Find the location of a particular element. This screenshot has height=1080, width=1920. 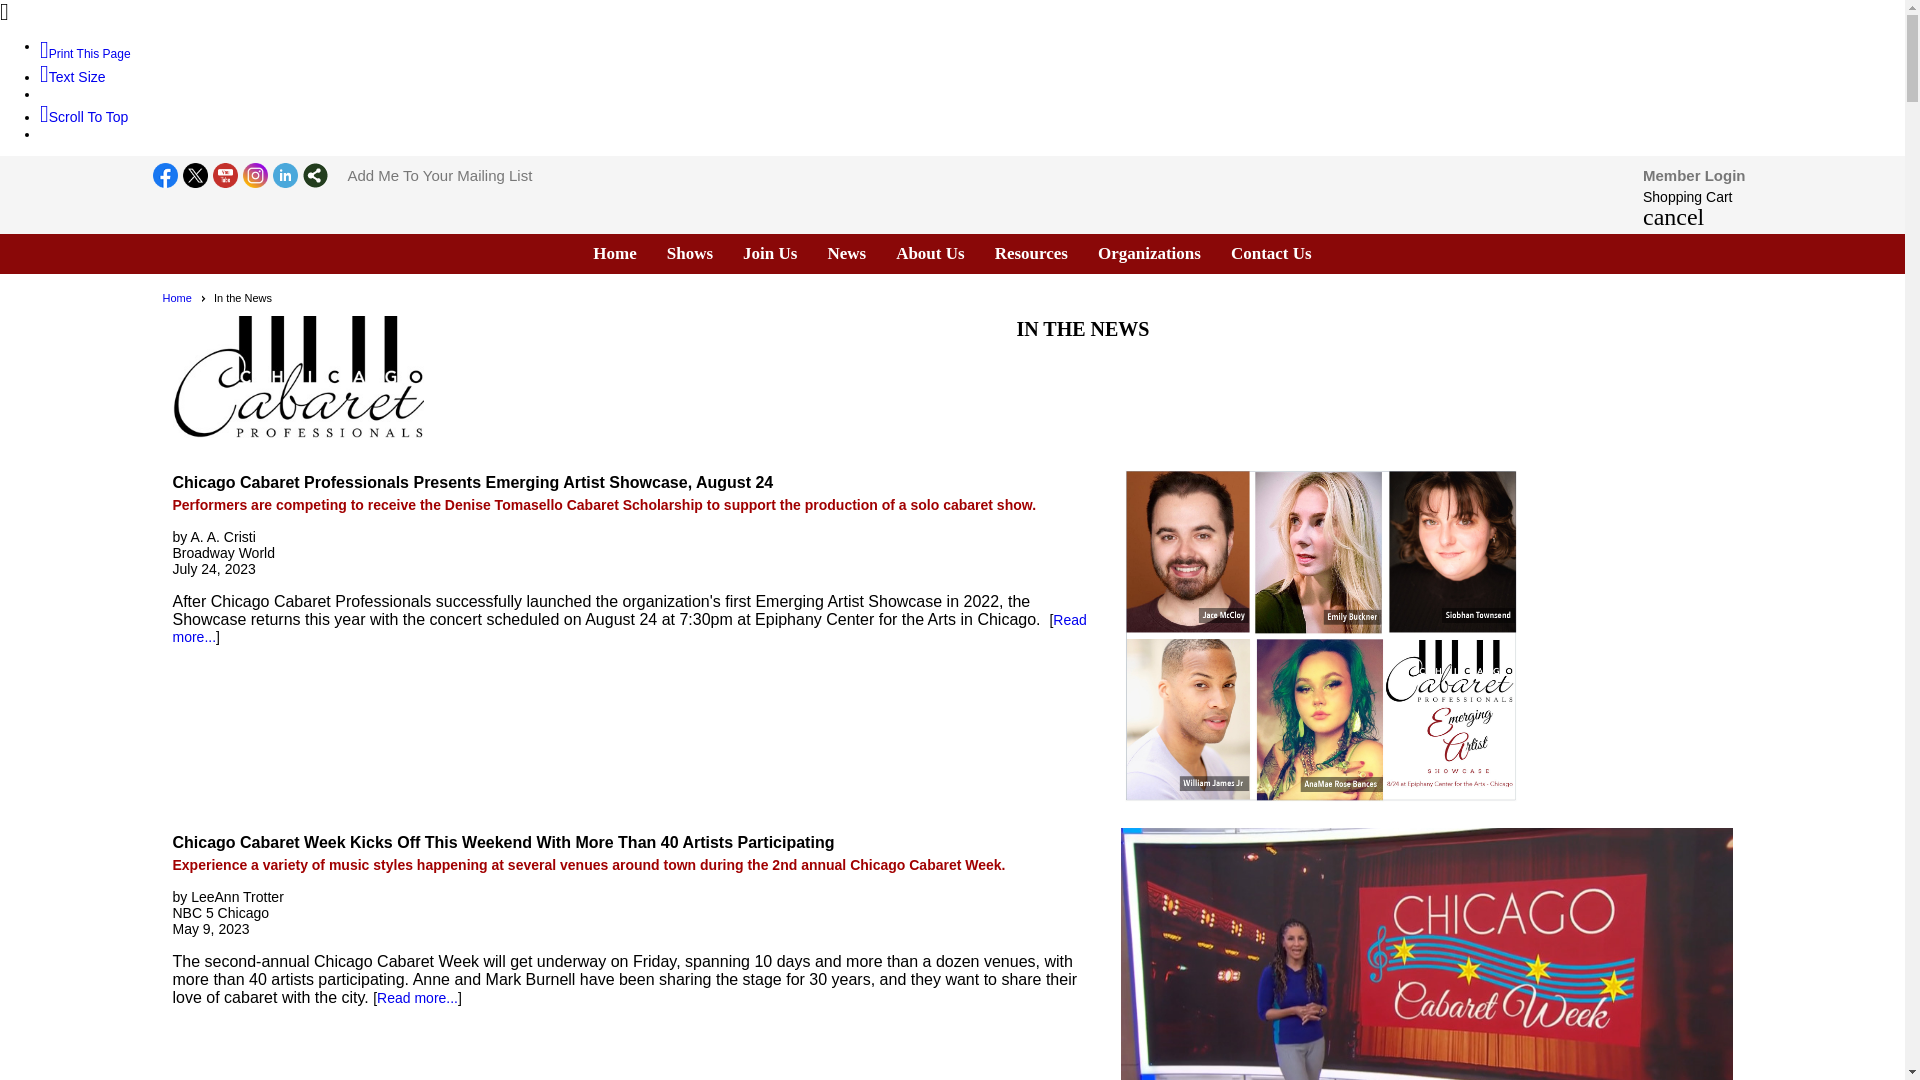

Print is located at coordinates (85, 54).